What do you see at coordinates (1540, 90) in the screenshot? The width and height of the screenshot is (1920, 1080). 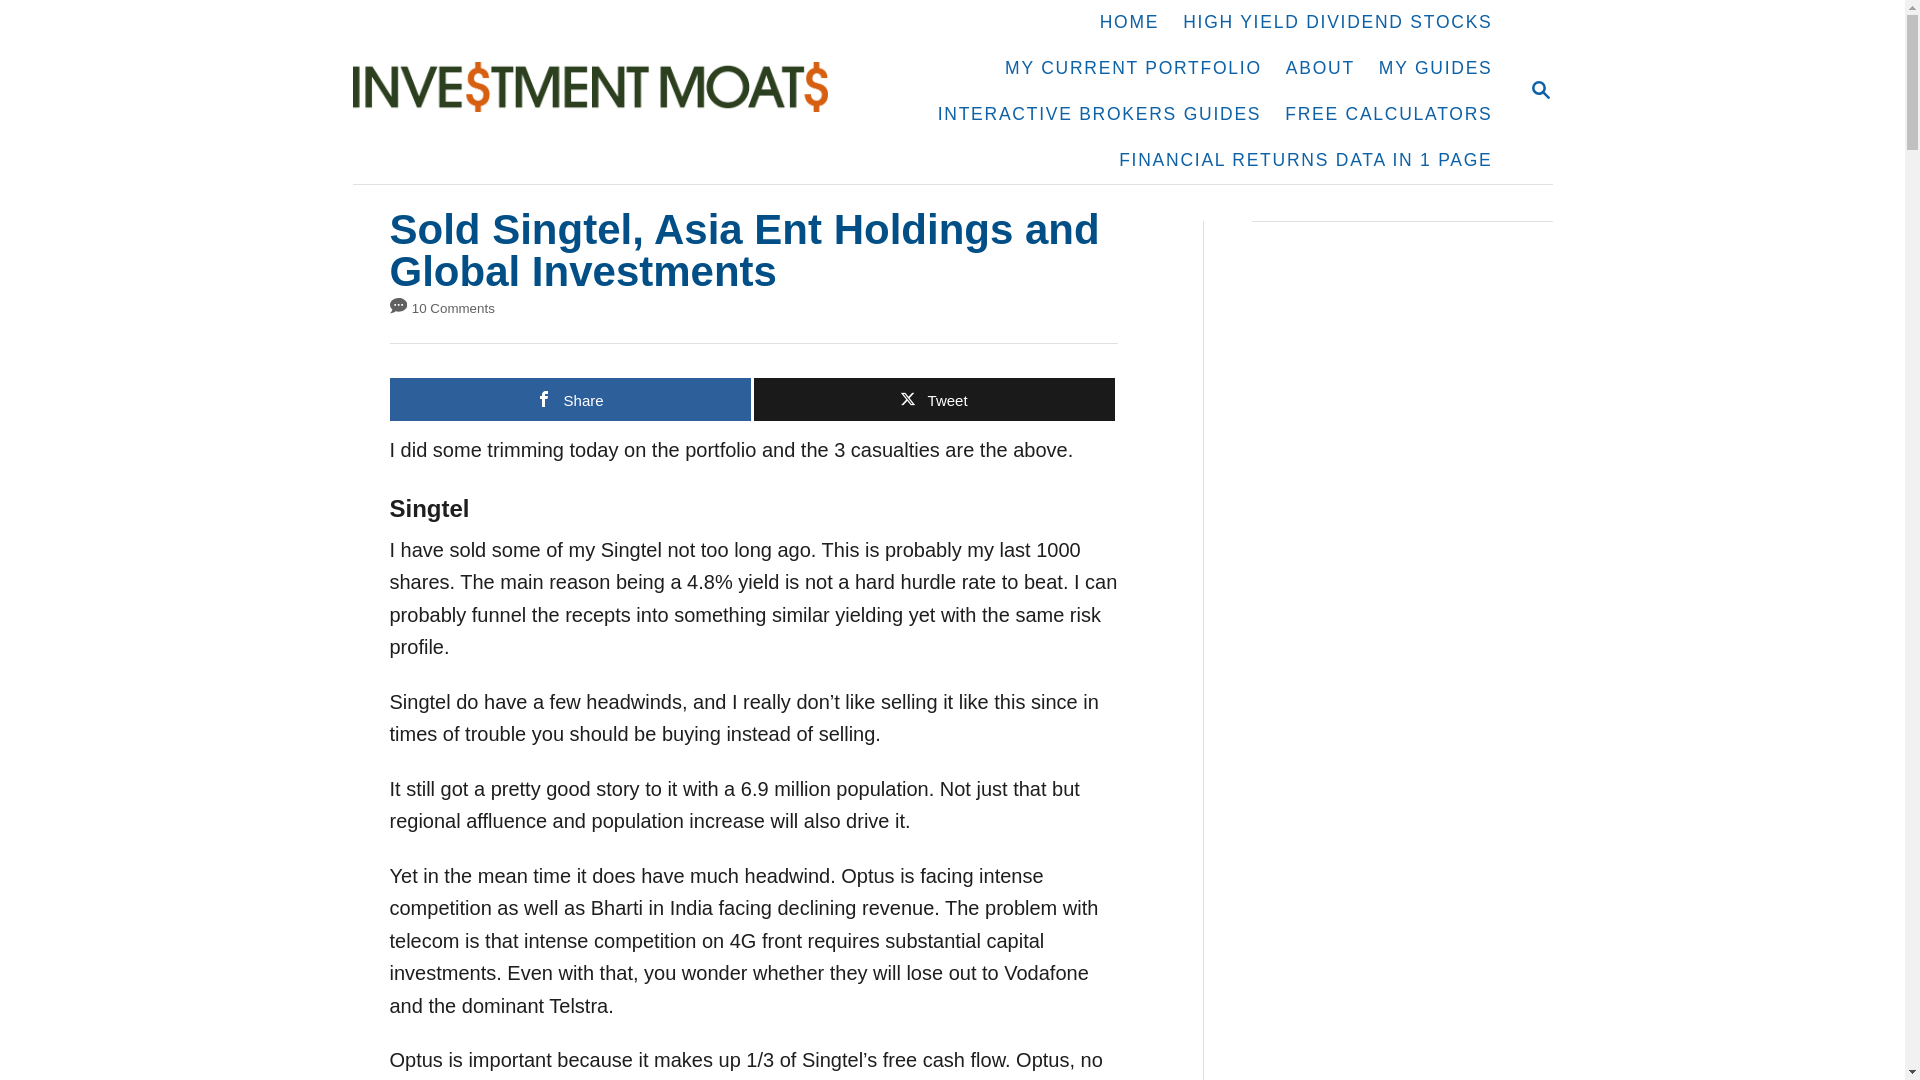 I see `HOME` at bounding box center [1540, 90].